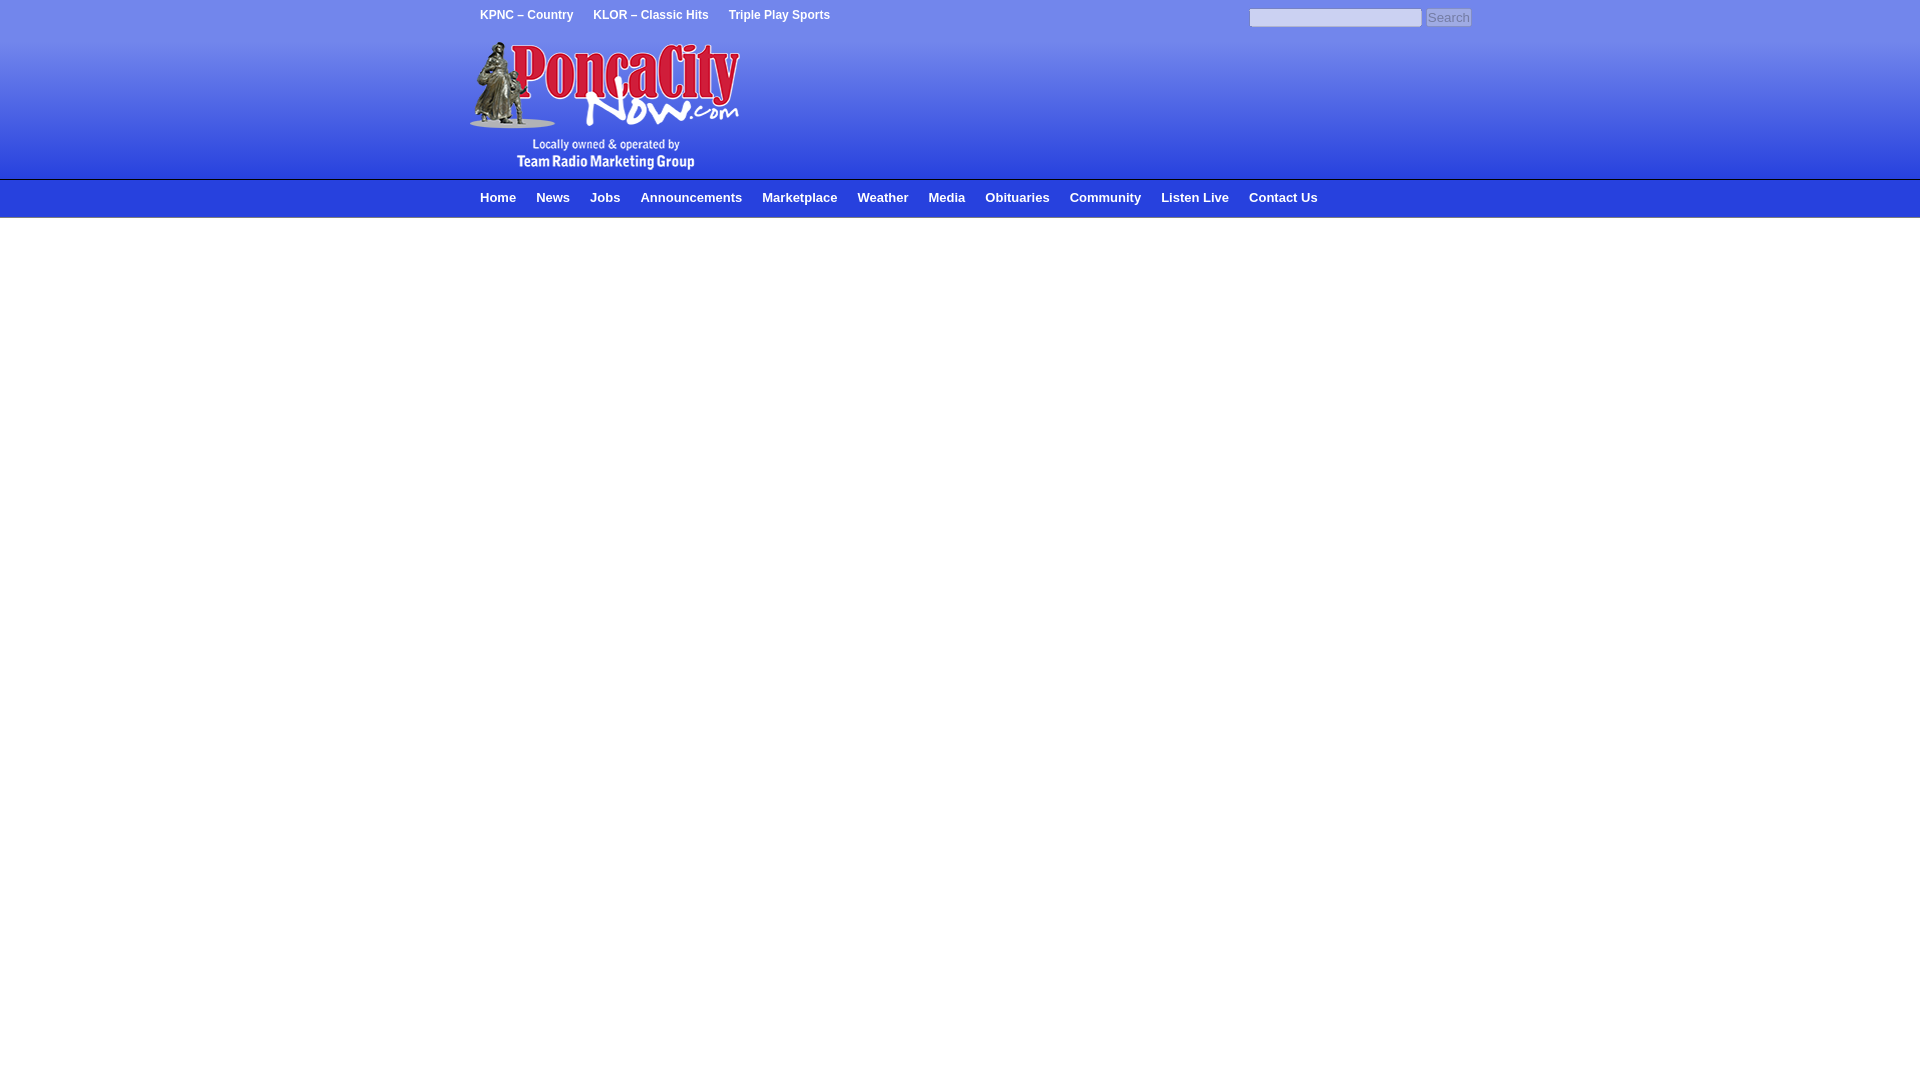 The height and width of the screenshot is (1080, 1920). I want to click on Contact Us, so click(1283, 198).